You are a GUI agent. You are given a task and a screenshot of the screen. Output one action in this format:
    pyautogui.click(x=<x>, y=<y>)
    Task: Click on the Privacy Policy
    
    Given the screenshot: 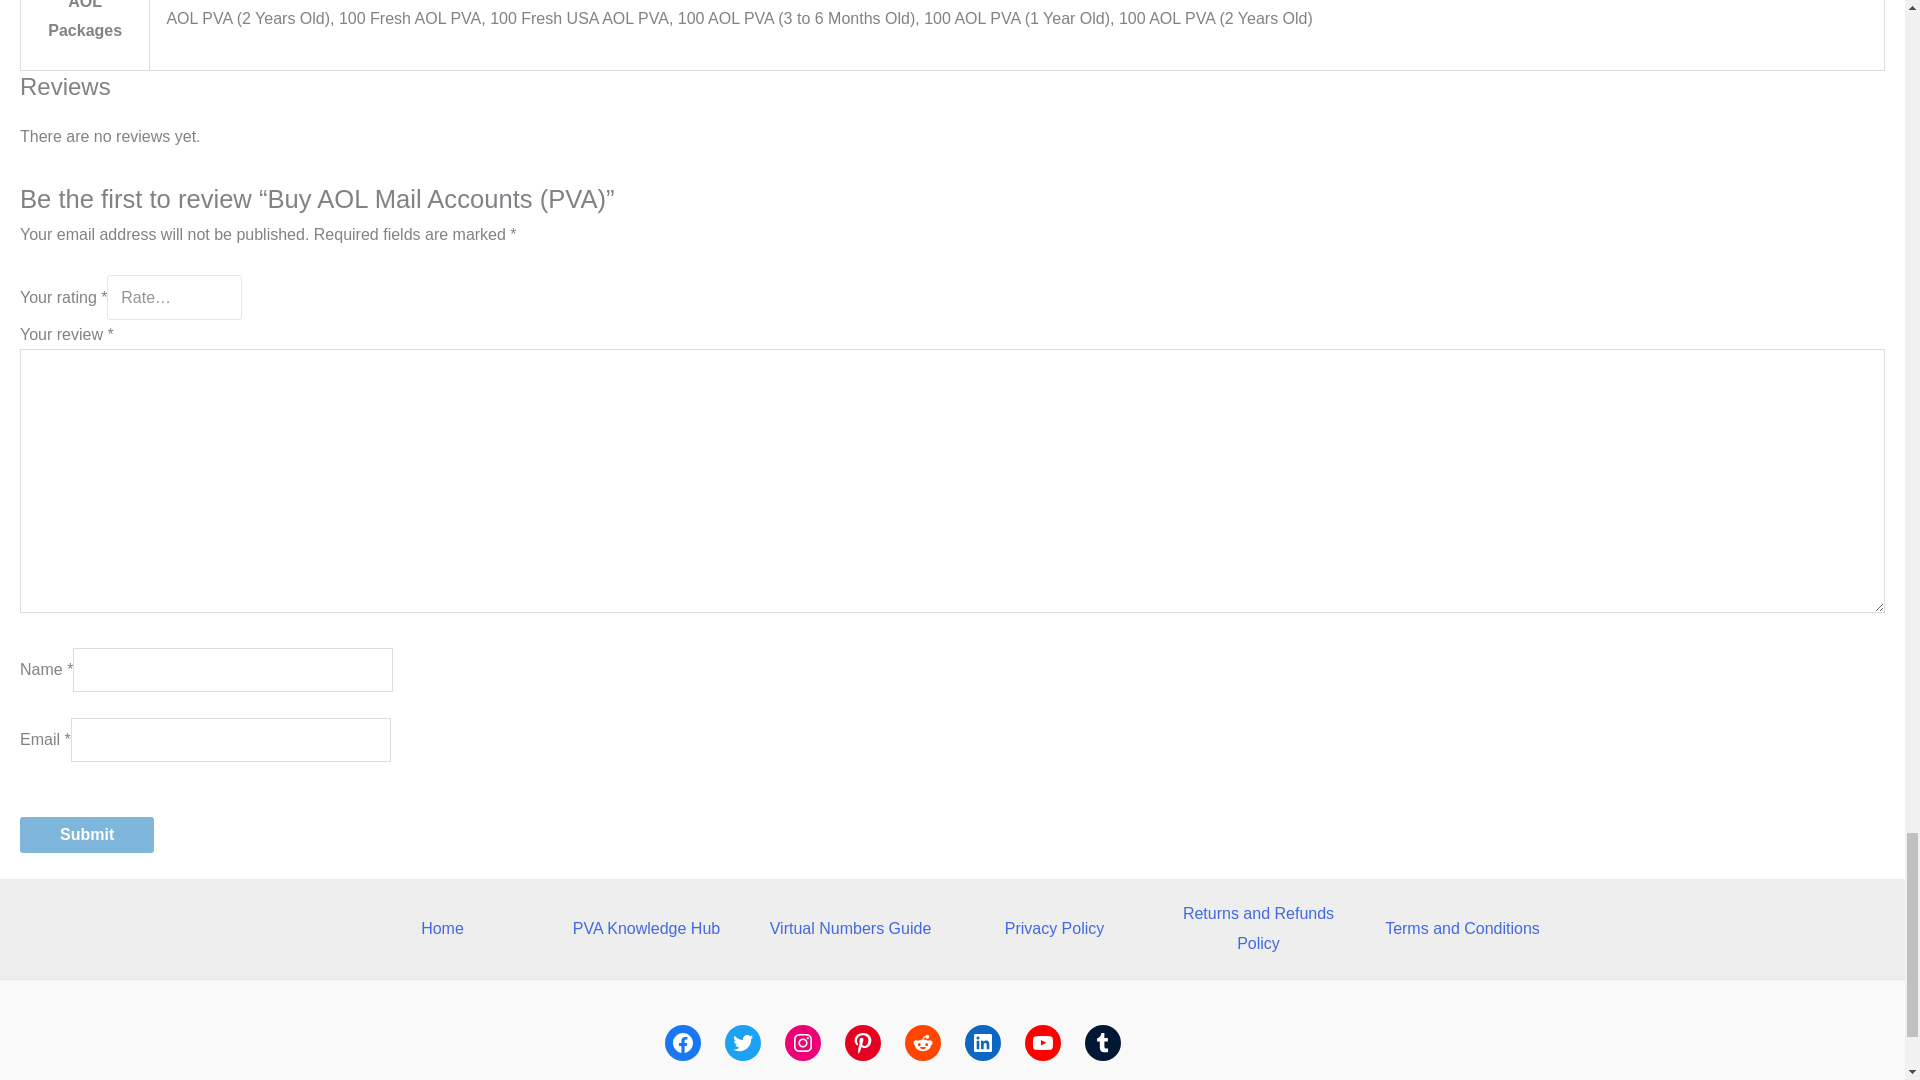 What is the action you would take?
    pyautogui.click(x=1054, y=928)
    